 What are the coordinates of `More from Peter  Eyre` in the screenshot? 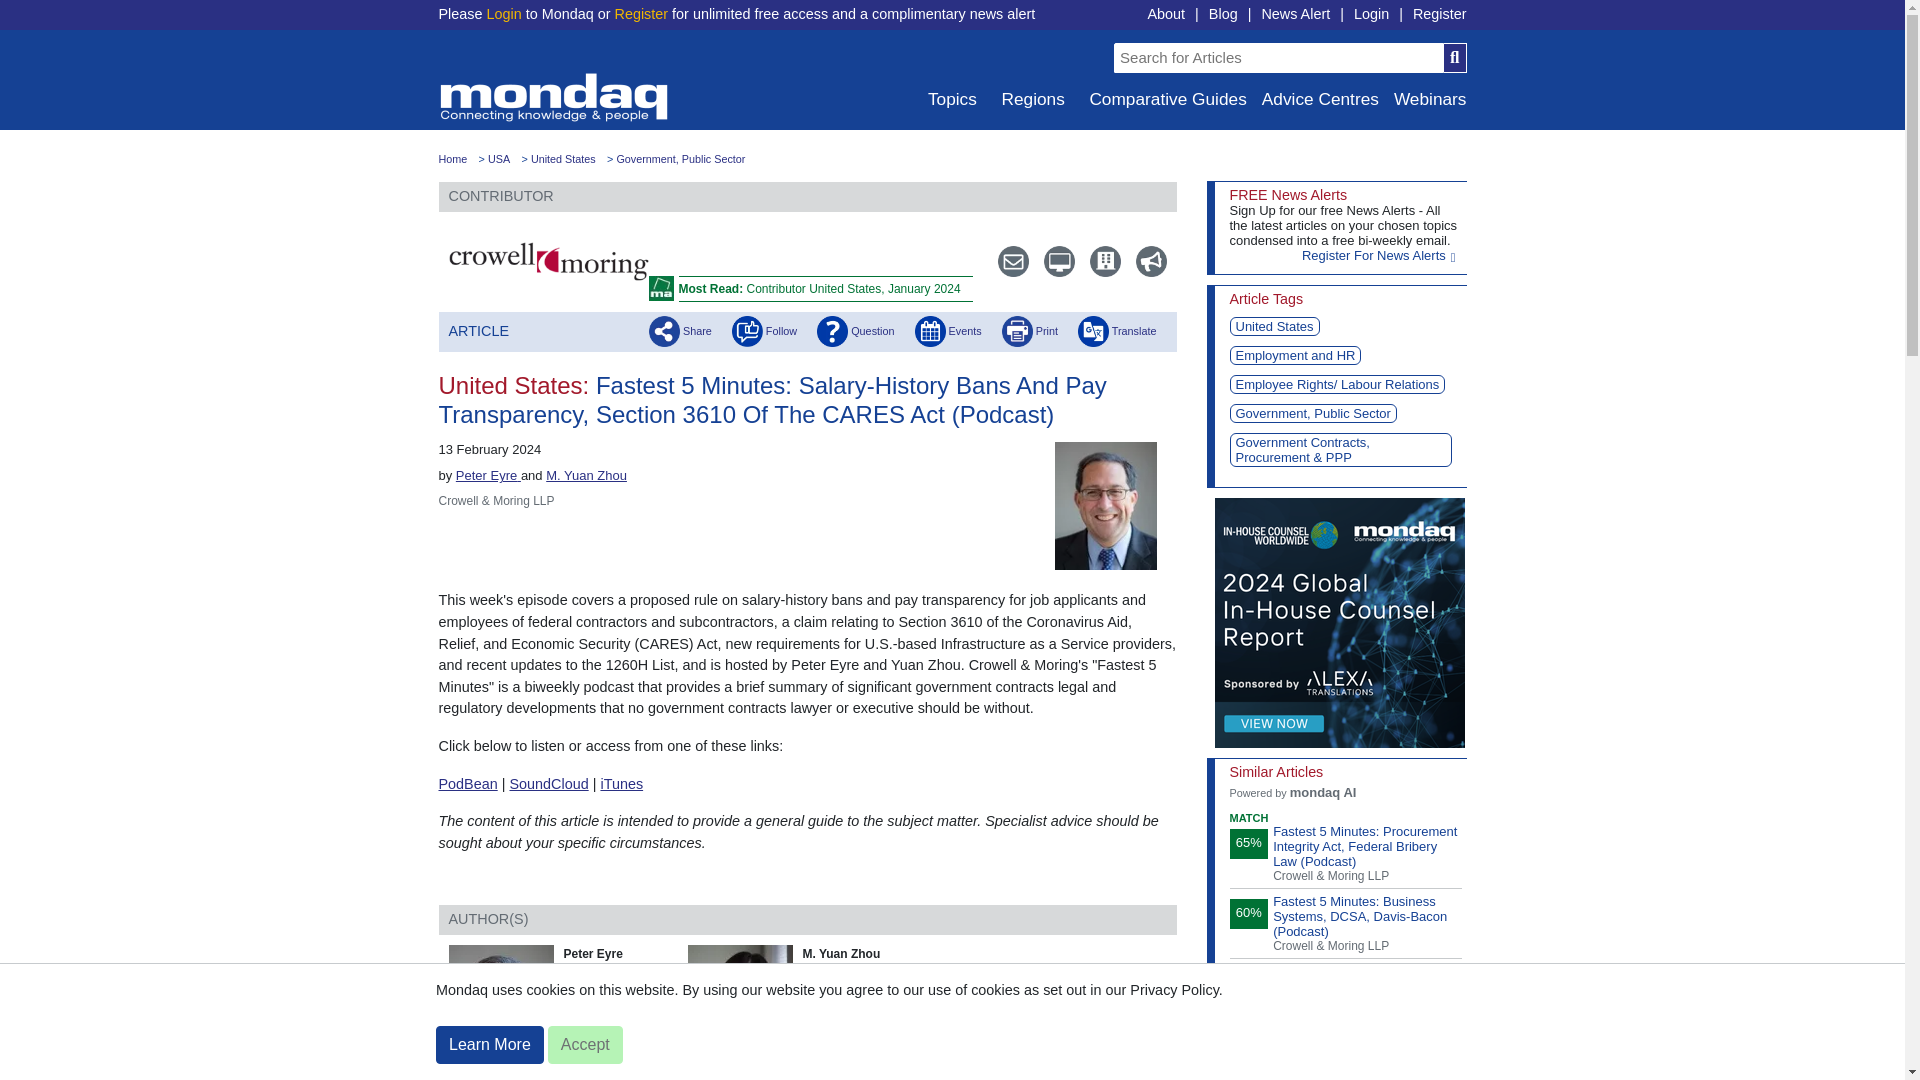 It's located at (584, 1061).